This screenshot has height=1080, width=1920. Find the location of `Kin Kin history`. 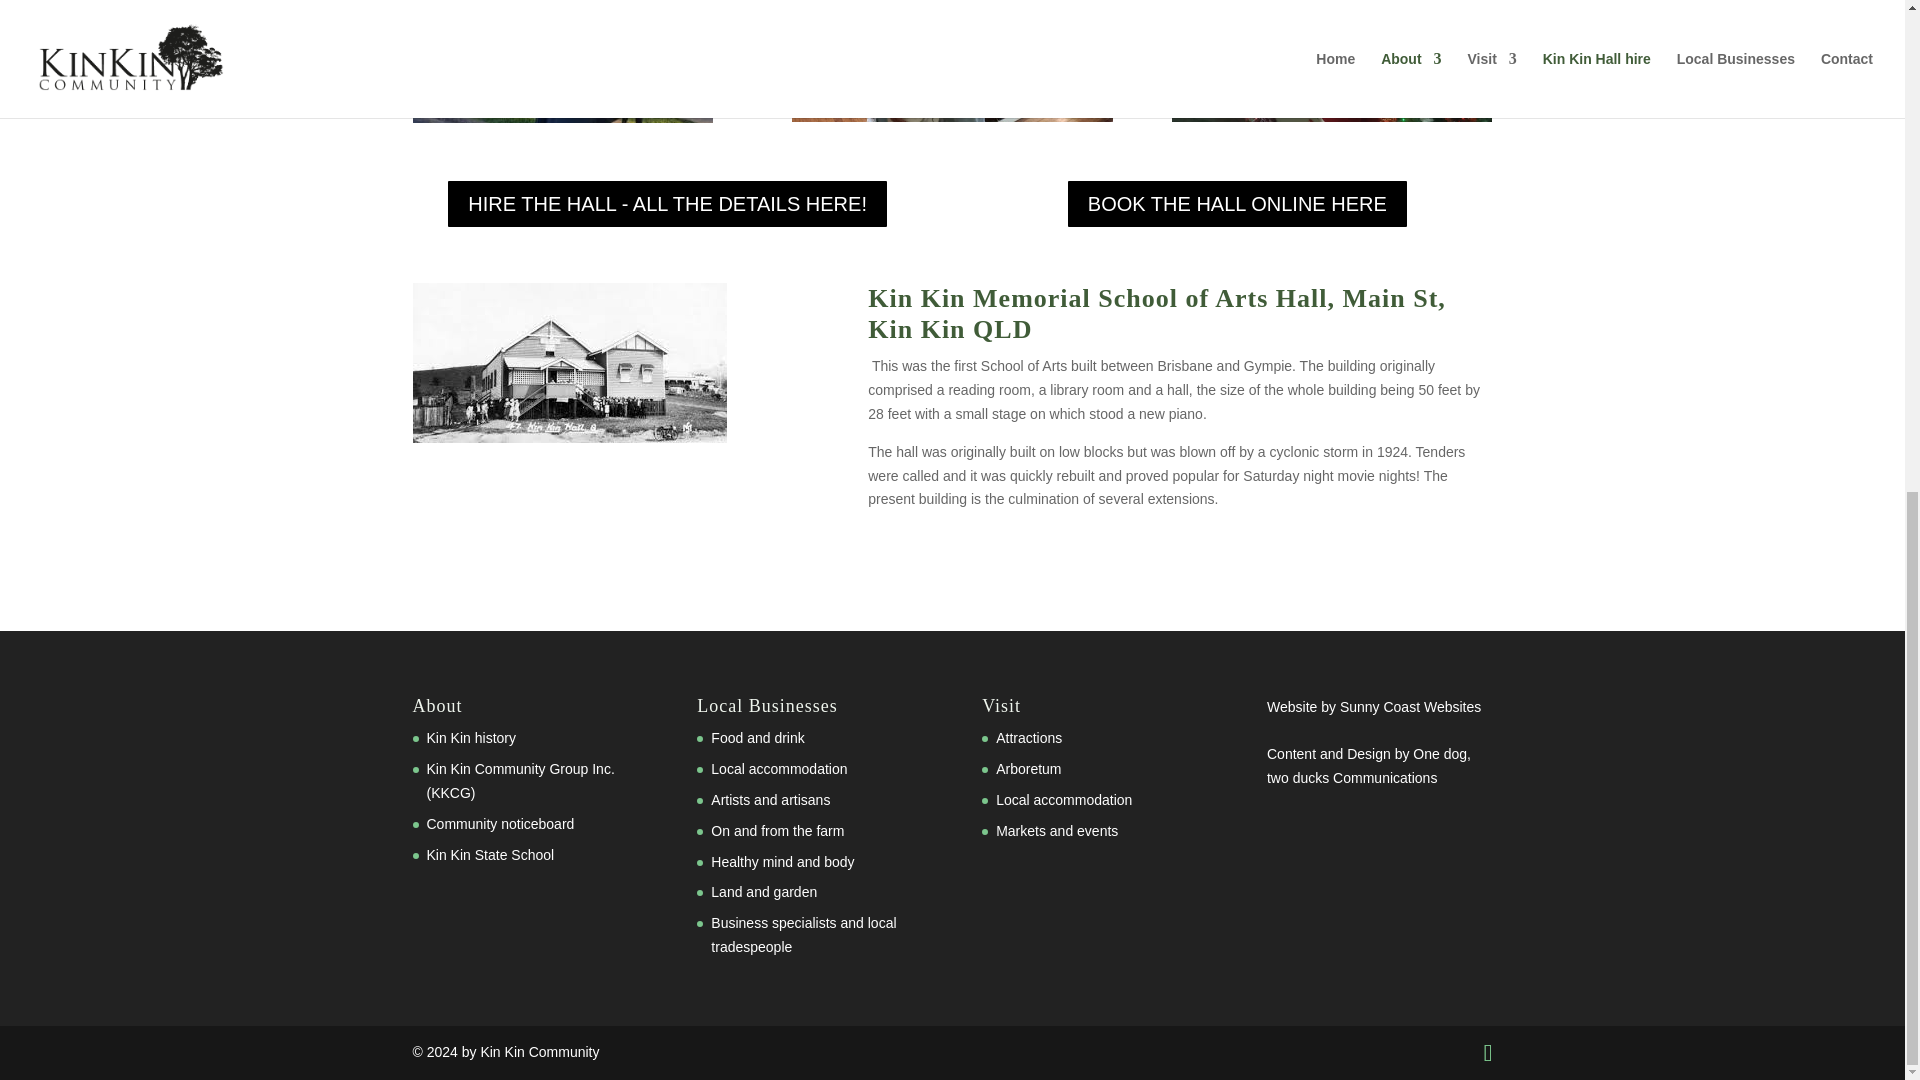

Kin Kin history is located at coordinates (470, 738).